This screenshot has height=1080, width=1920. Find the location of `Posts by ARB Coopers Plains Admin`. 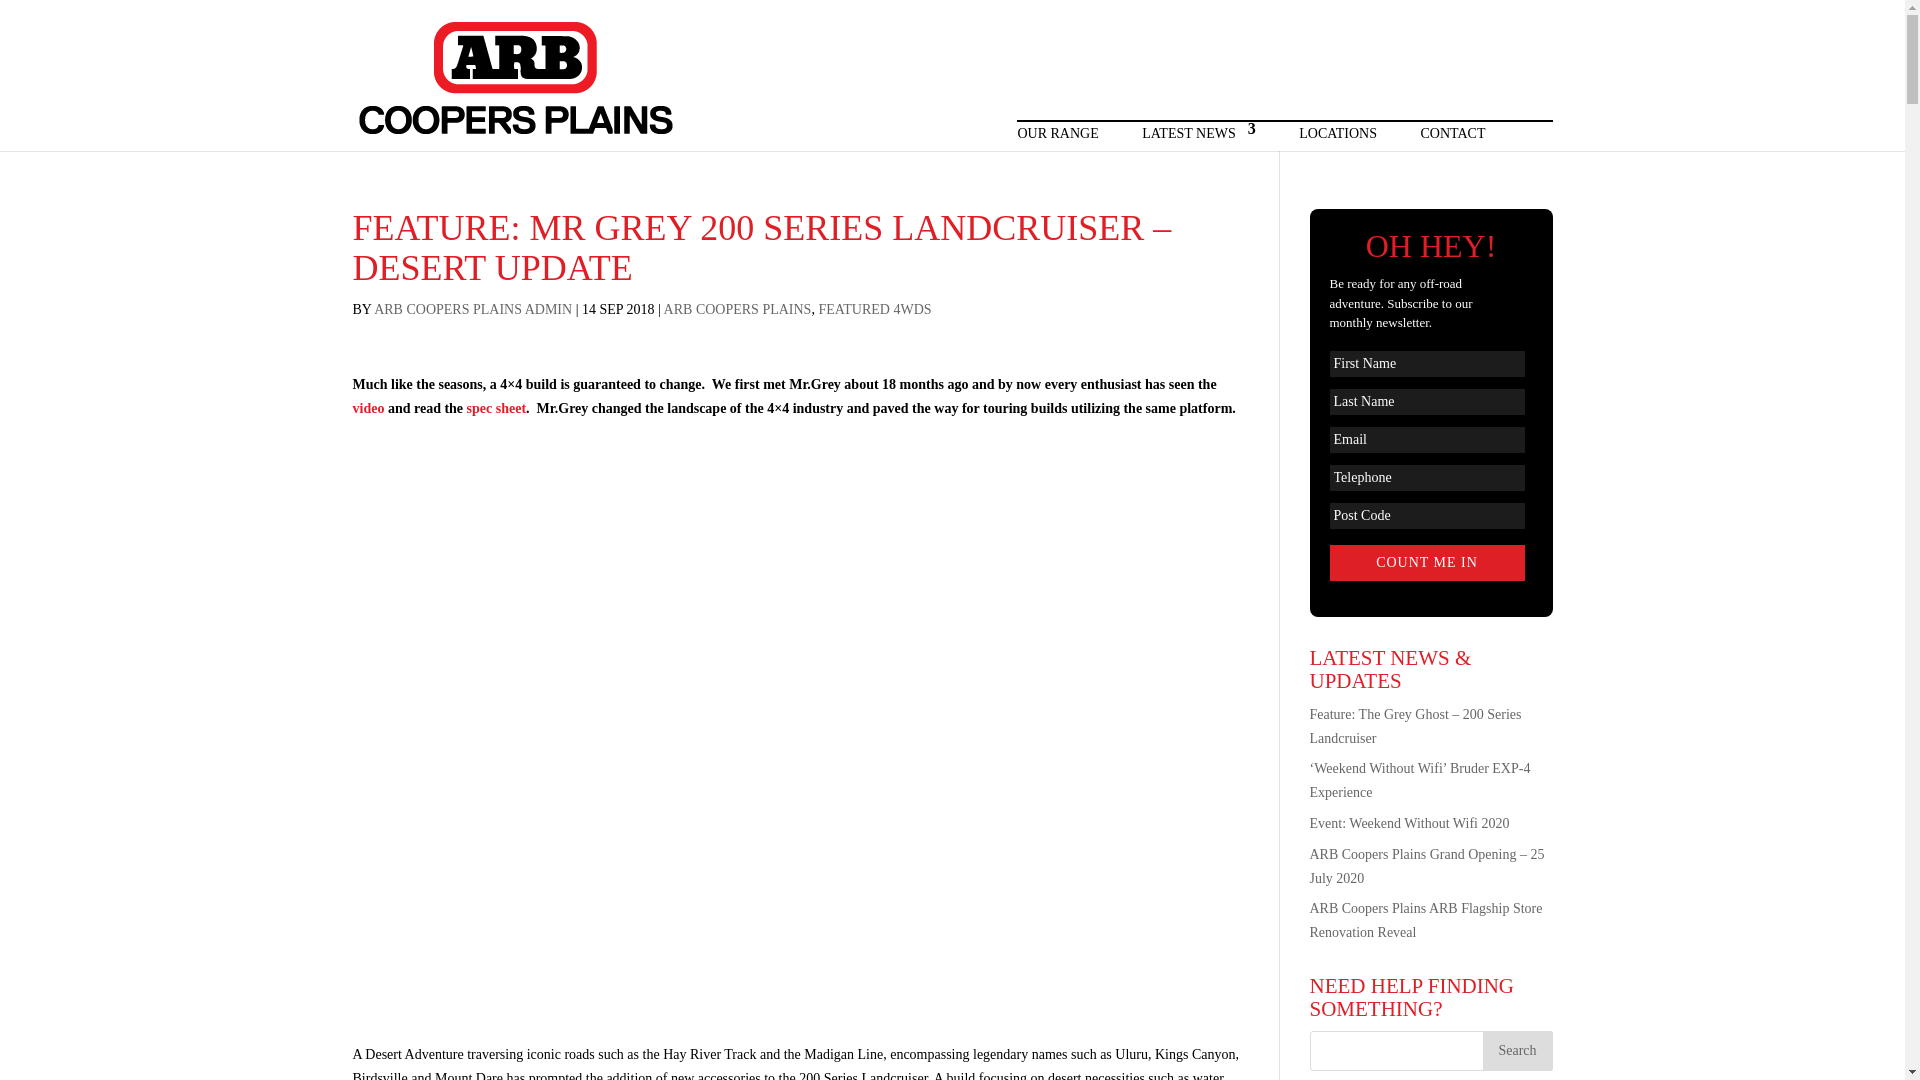

Posts by ARB Coopers Plains Admin is located at coordinates (473, 310).